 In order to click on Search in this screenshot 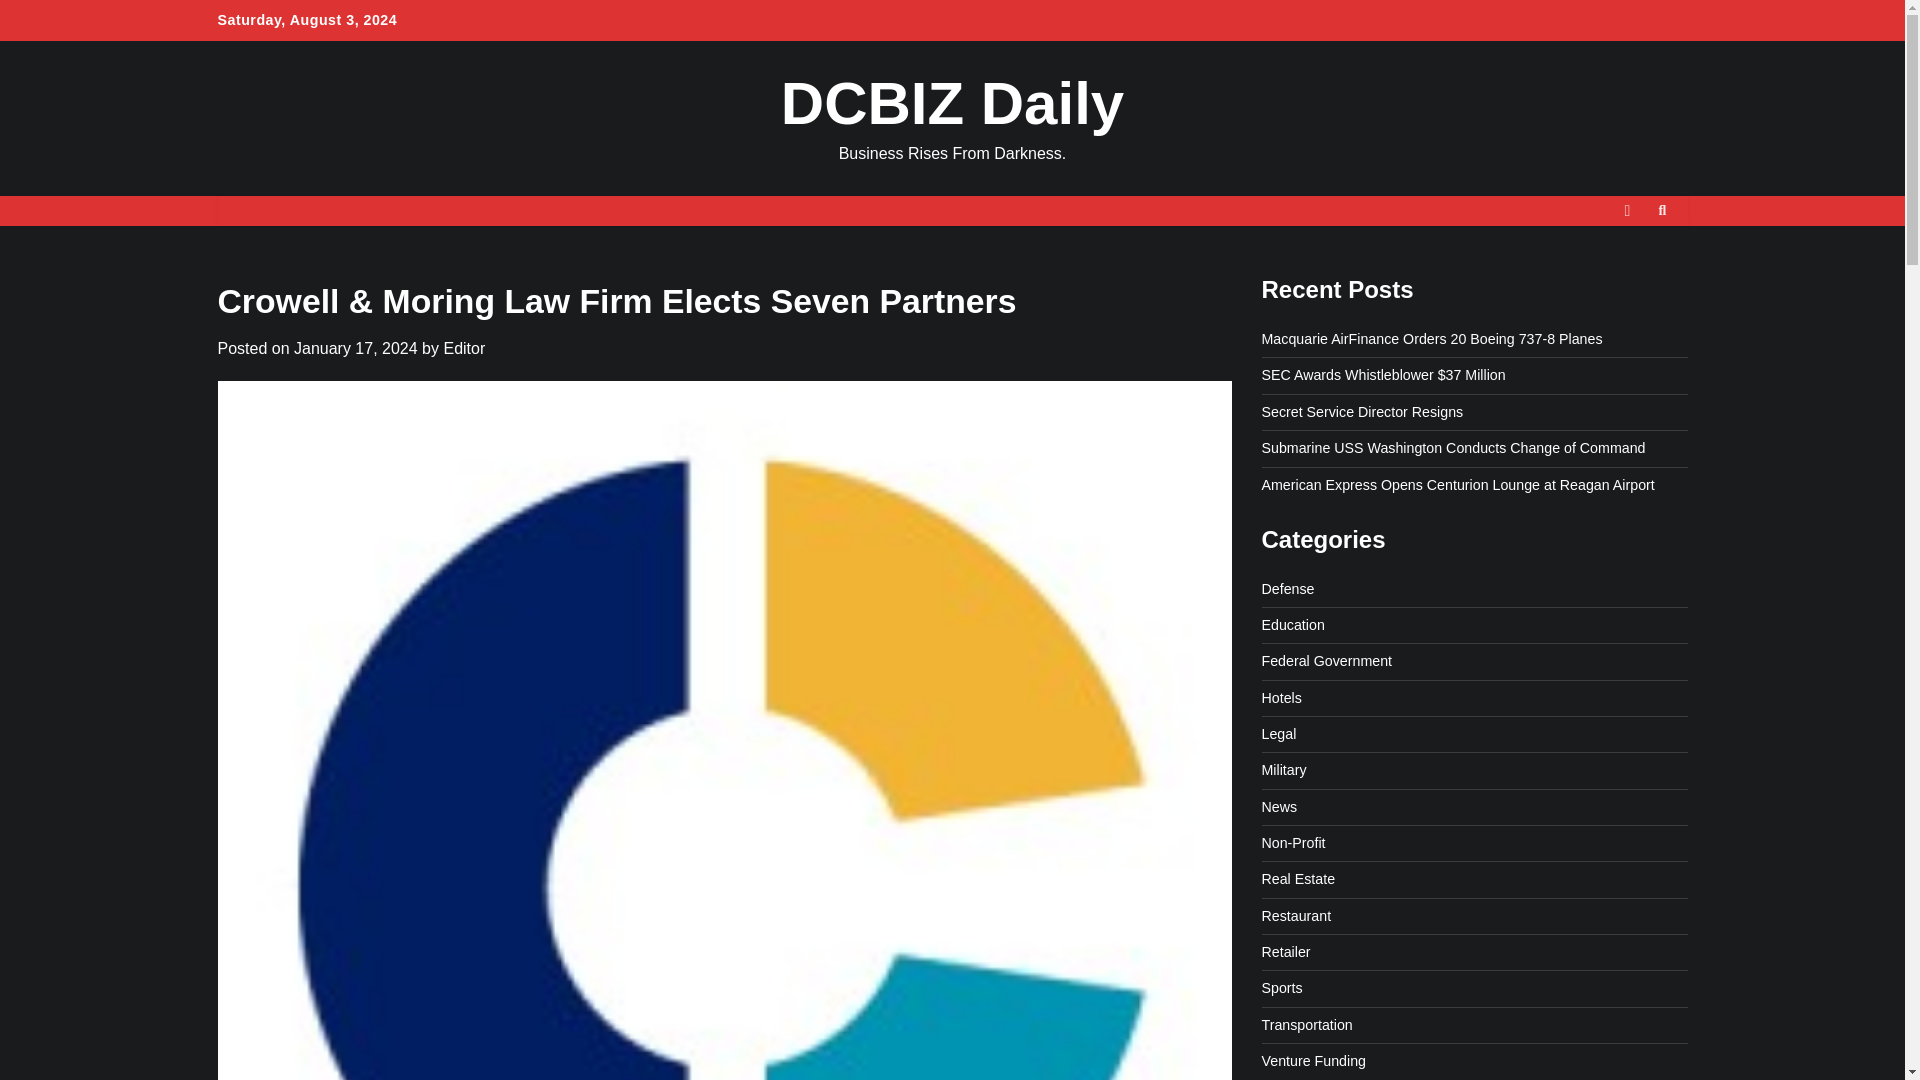, I will do `click(1626, 258)`.